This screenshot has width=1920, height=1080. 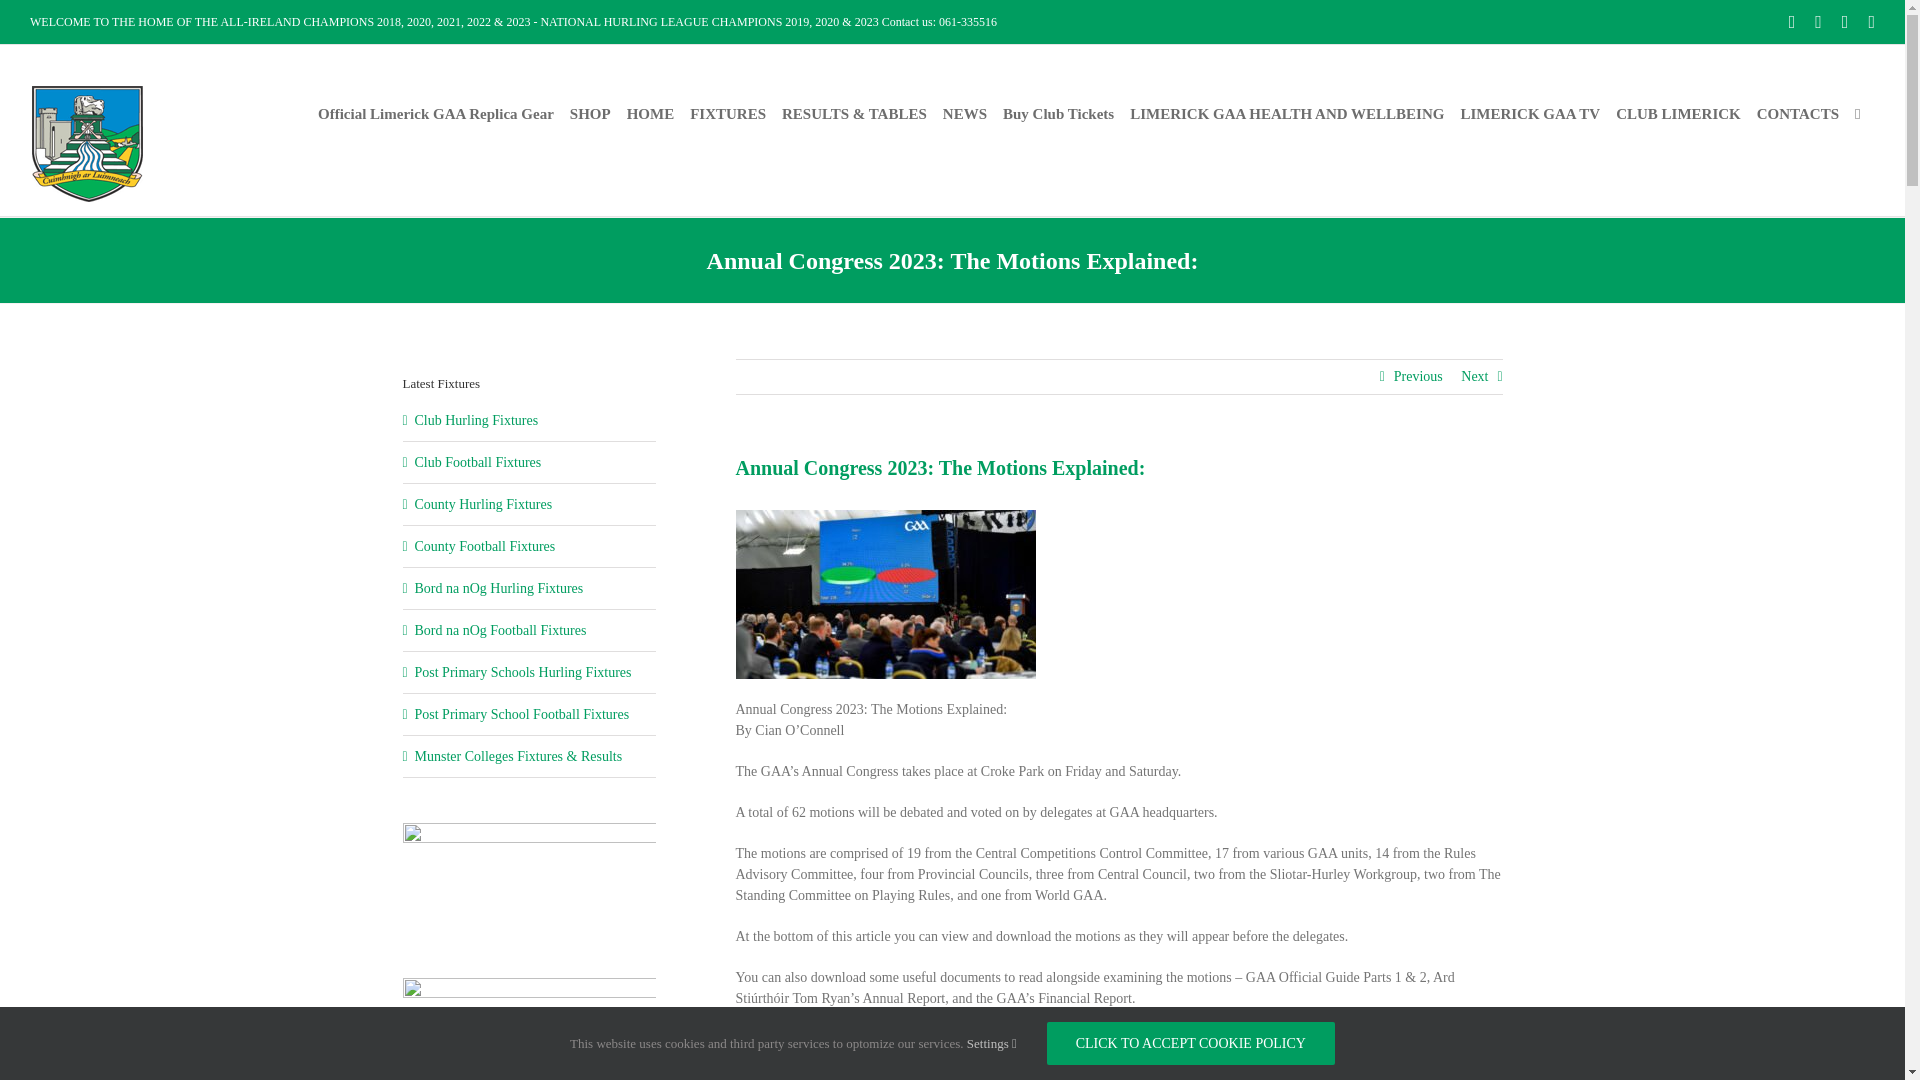 I want to click on LIMERICK GAA HEALTH AND WELLBEING, so click(x=1286, y=114).